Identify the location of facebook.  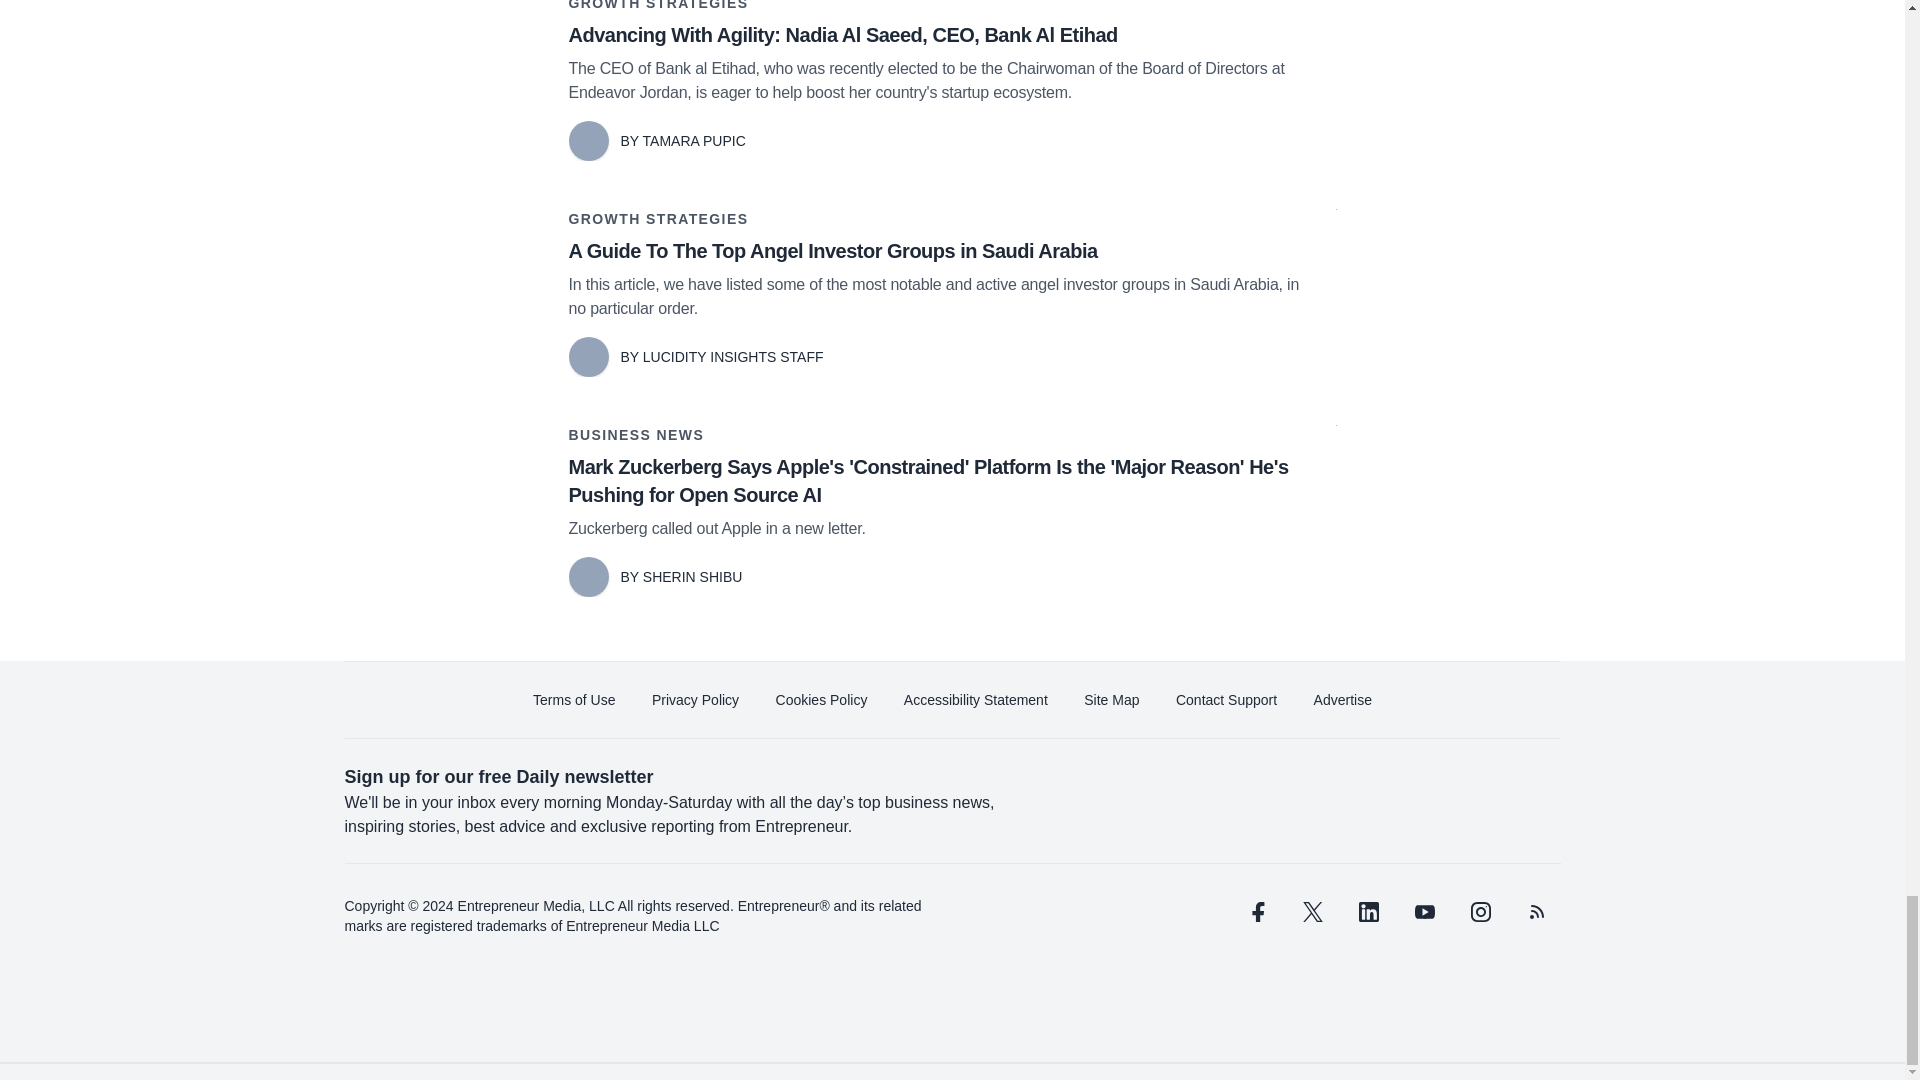
(1256, 912).